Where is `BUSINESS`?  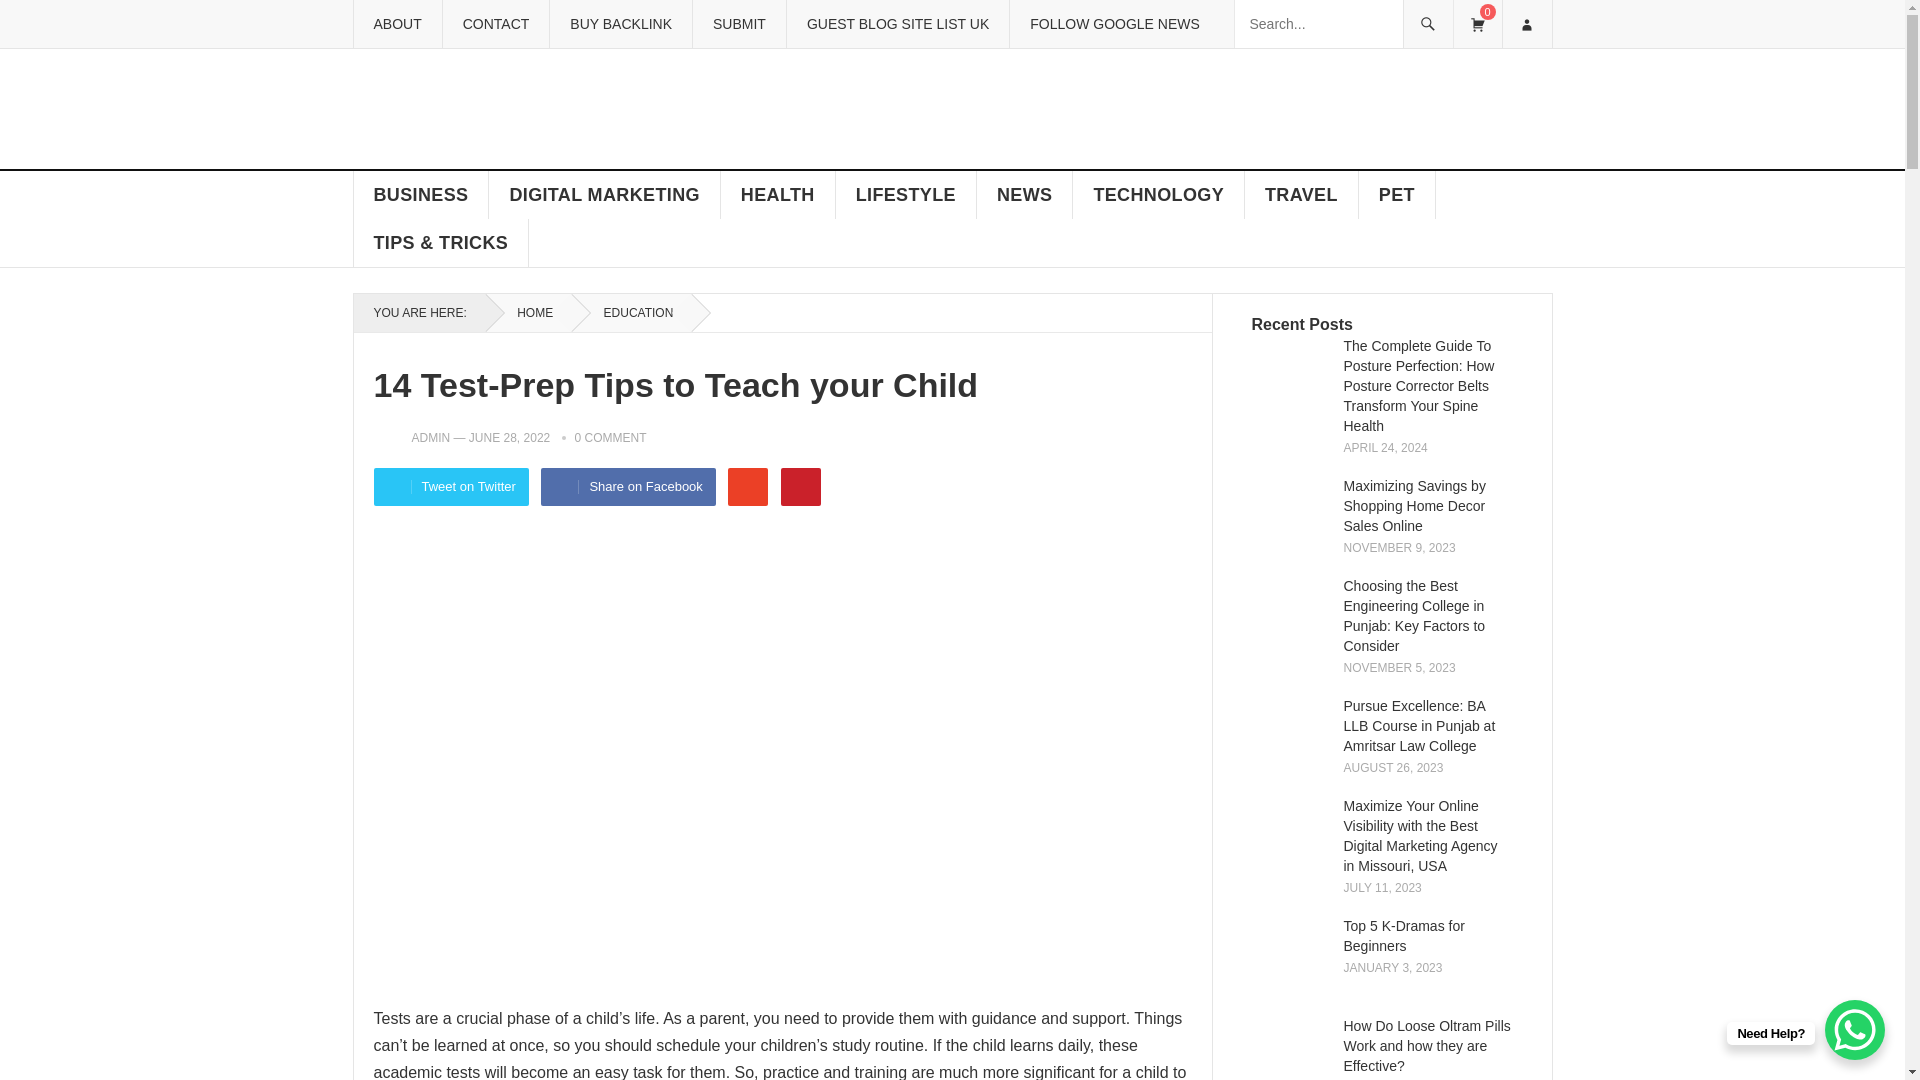
BUSINESS is located at coordinates (421, 194).